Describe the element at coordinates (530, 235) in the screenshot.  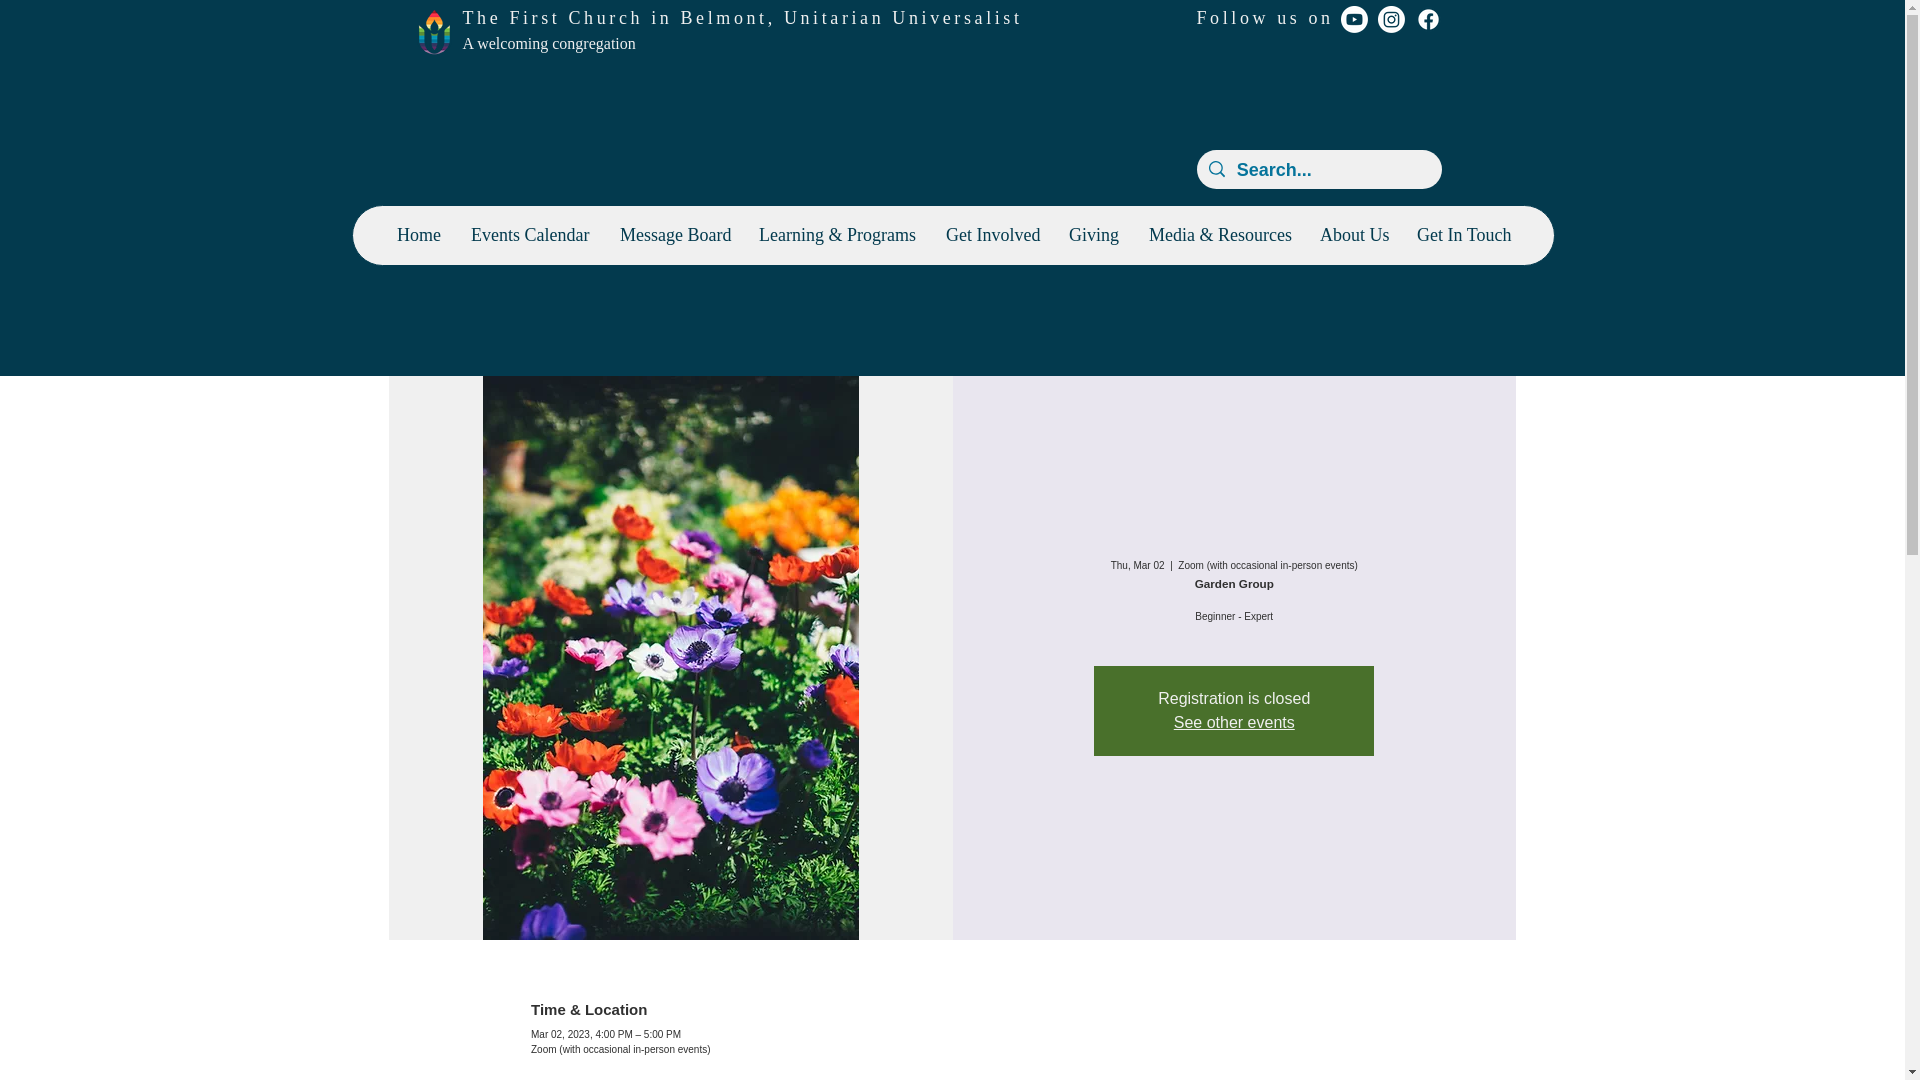
I see `Events Calendar` at that location.